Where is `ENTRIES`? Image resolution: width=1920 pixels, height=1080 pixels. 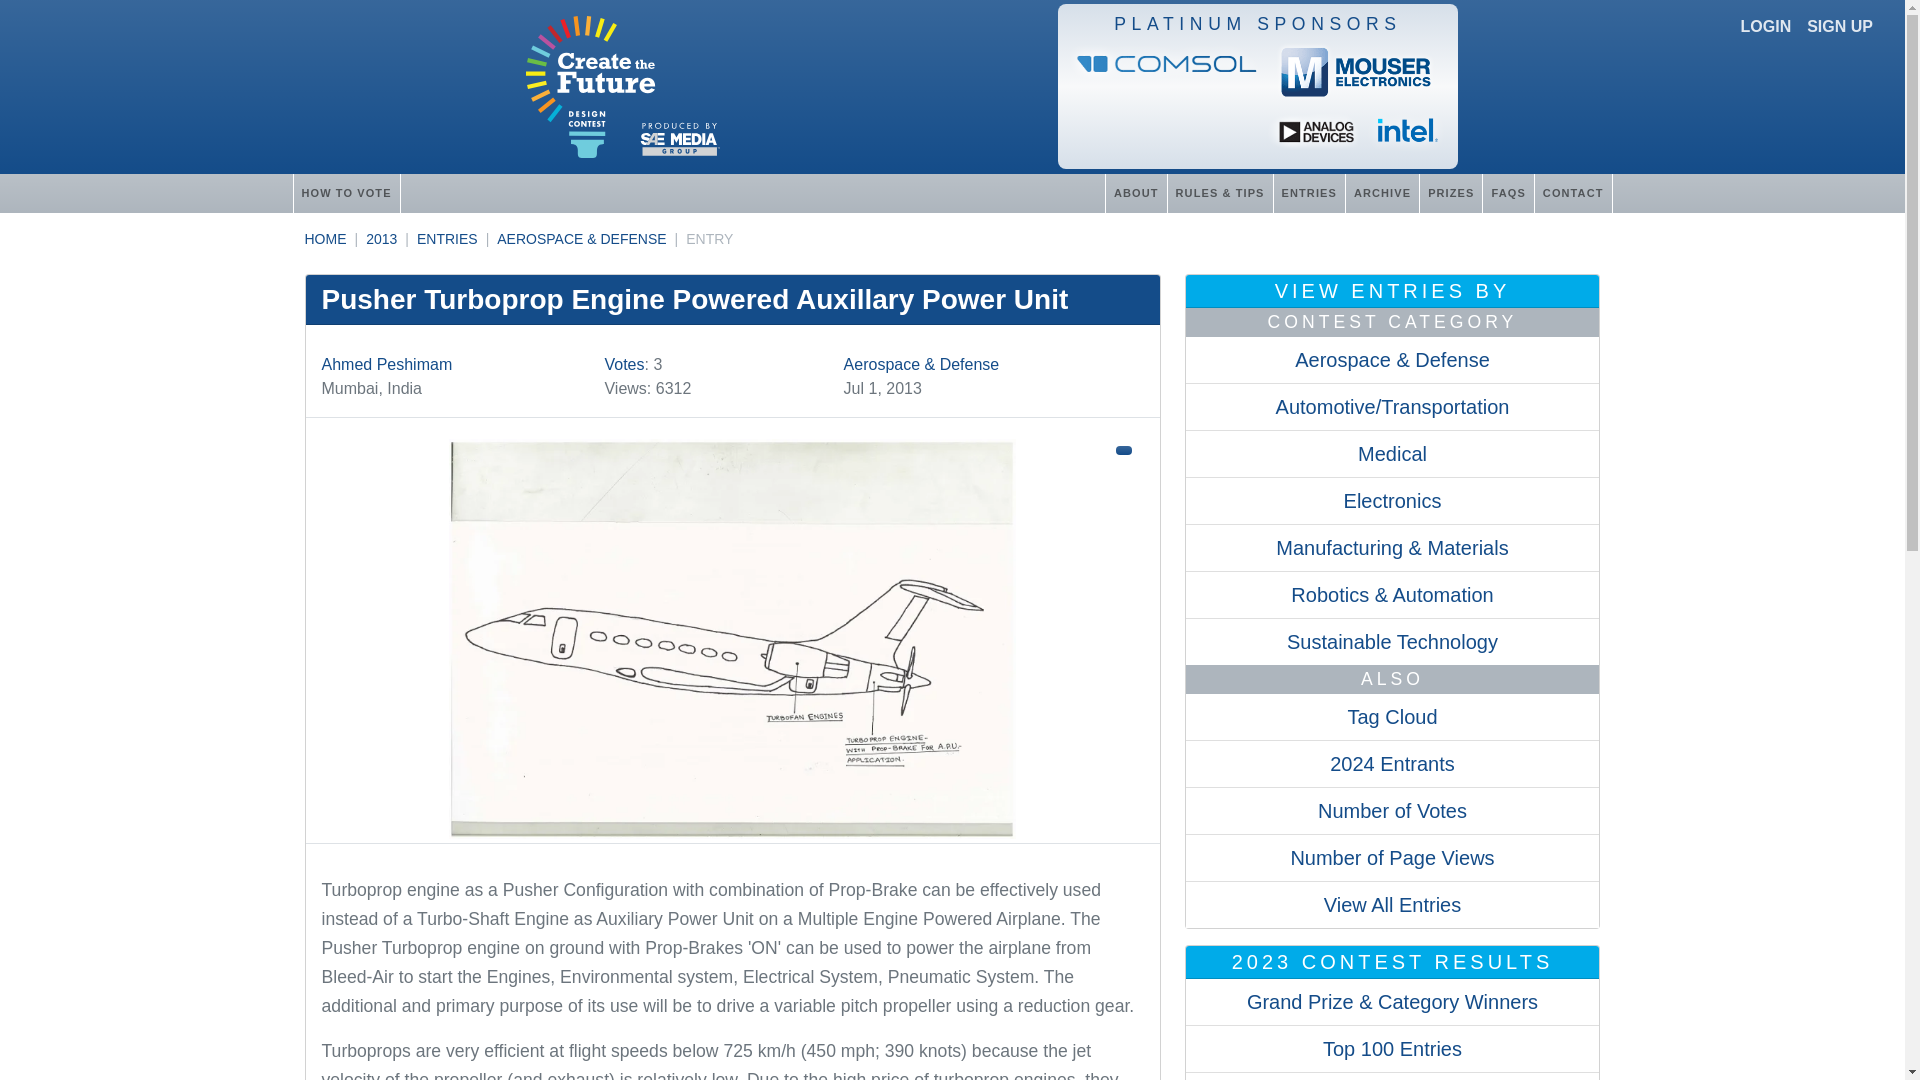
ENTRIES is located at coordinates (447, 239).